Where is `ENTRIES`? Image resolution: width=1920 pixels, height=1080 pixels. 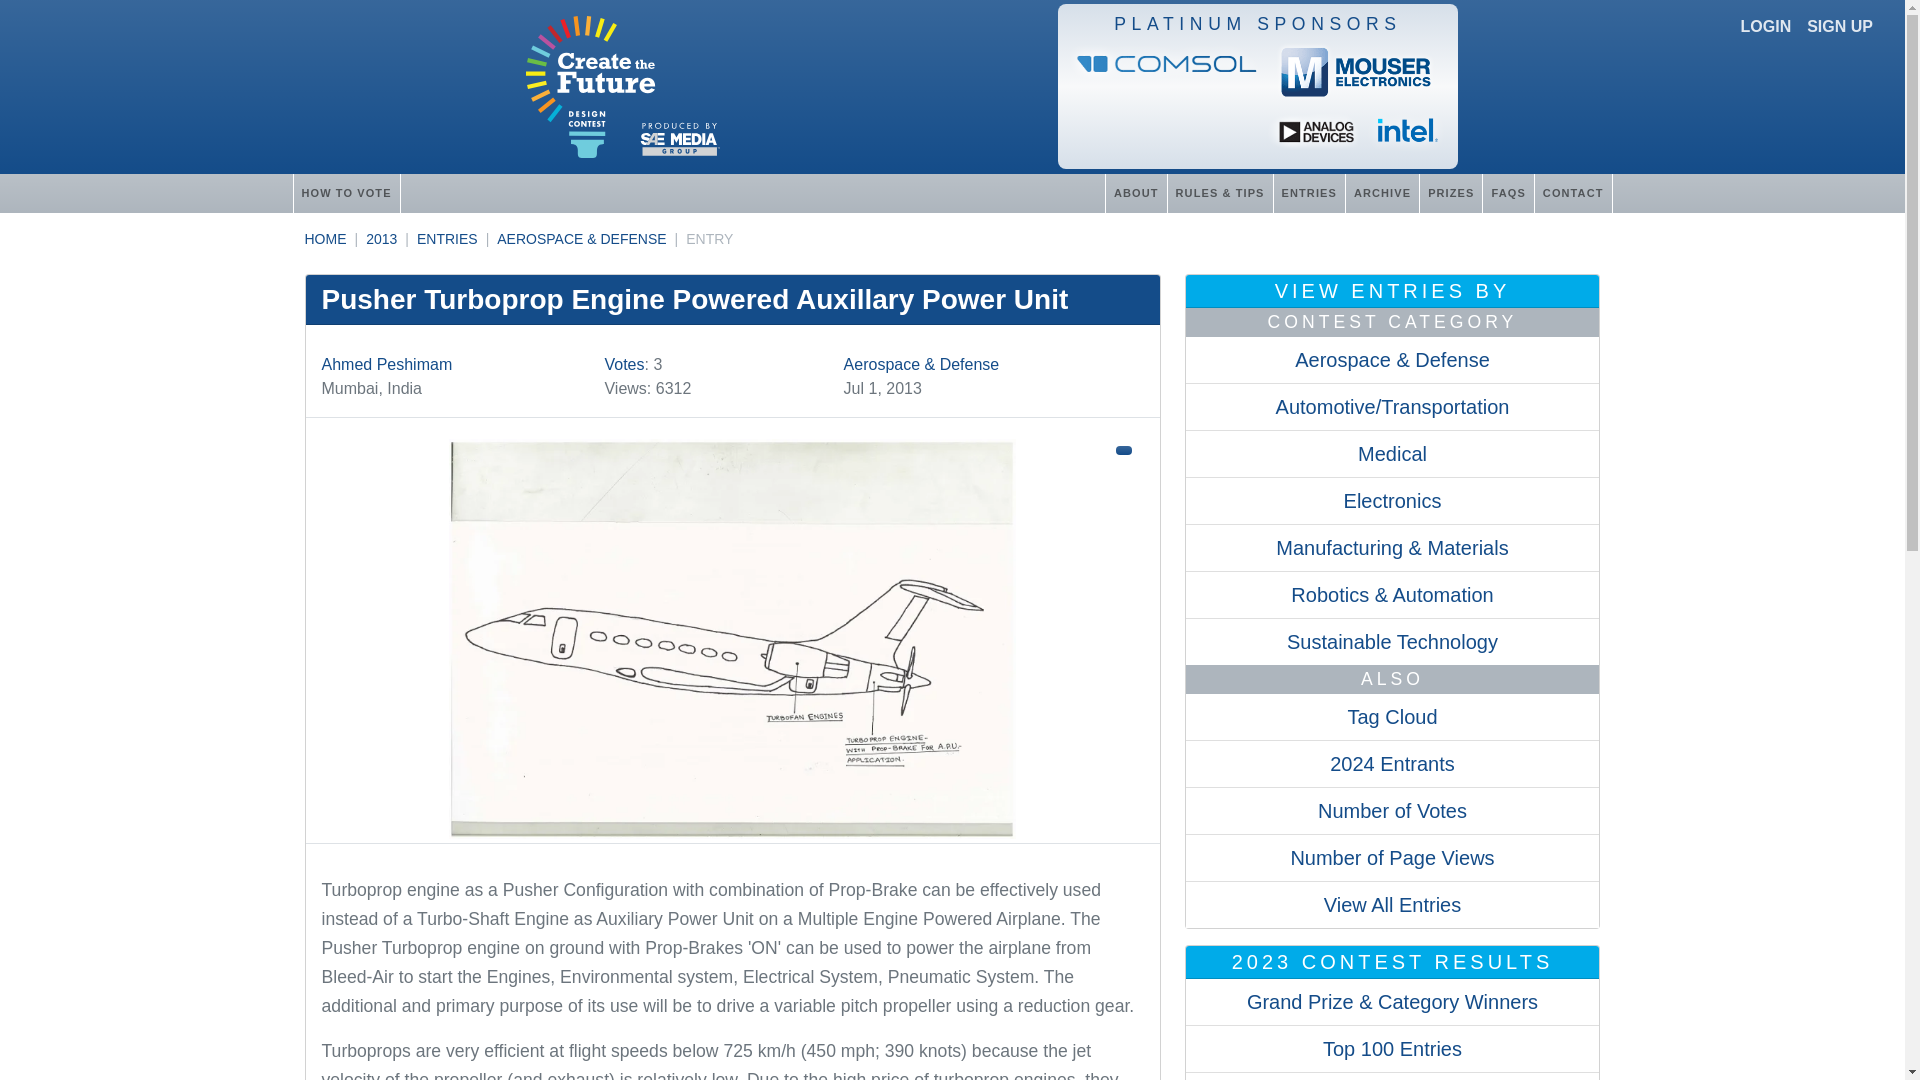
ENTRIES is located at coordinates (447, 239).